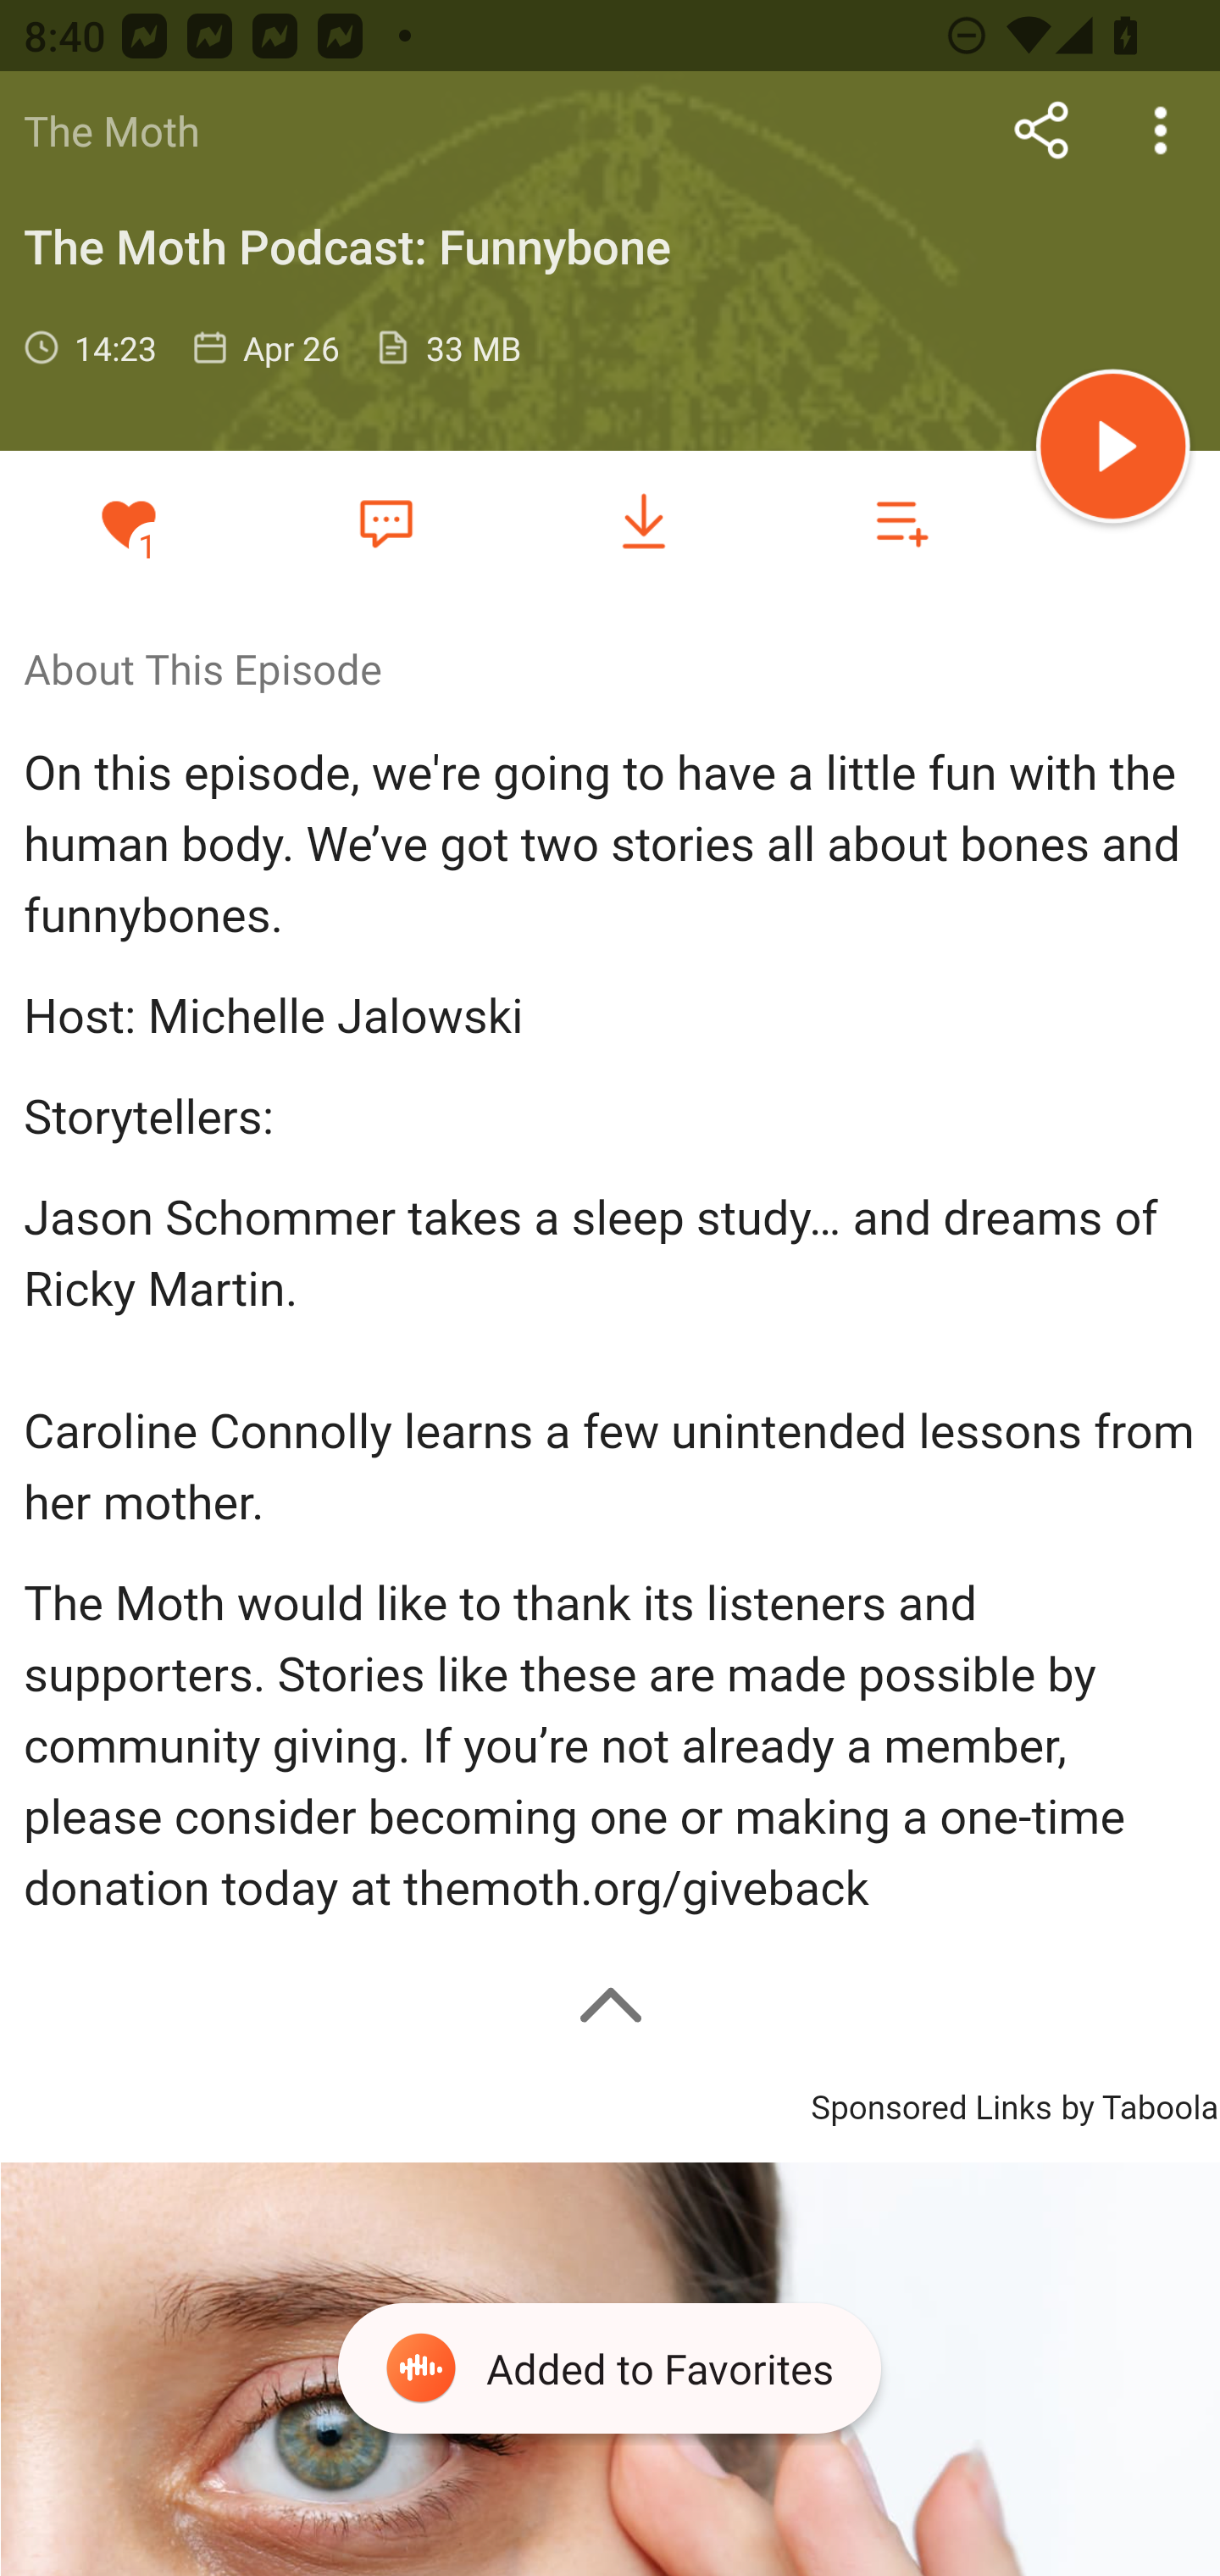  Describe the element at coordinates (1161, 130) in the screenshot. I see `more options` at that location.